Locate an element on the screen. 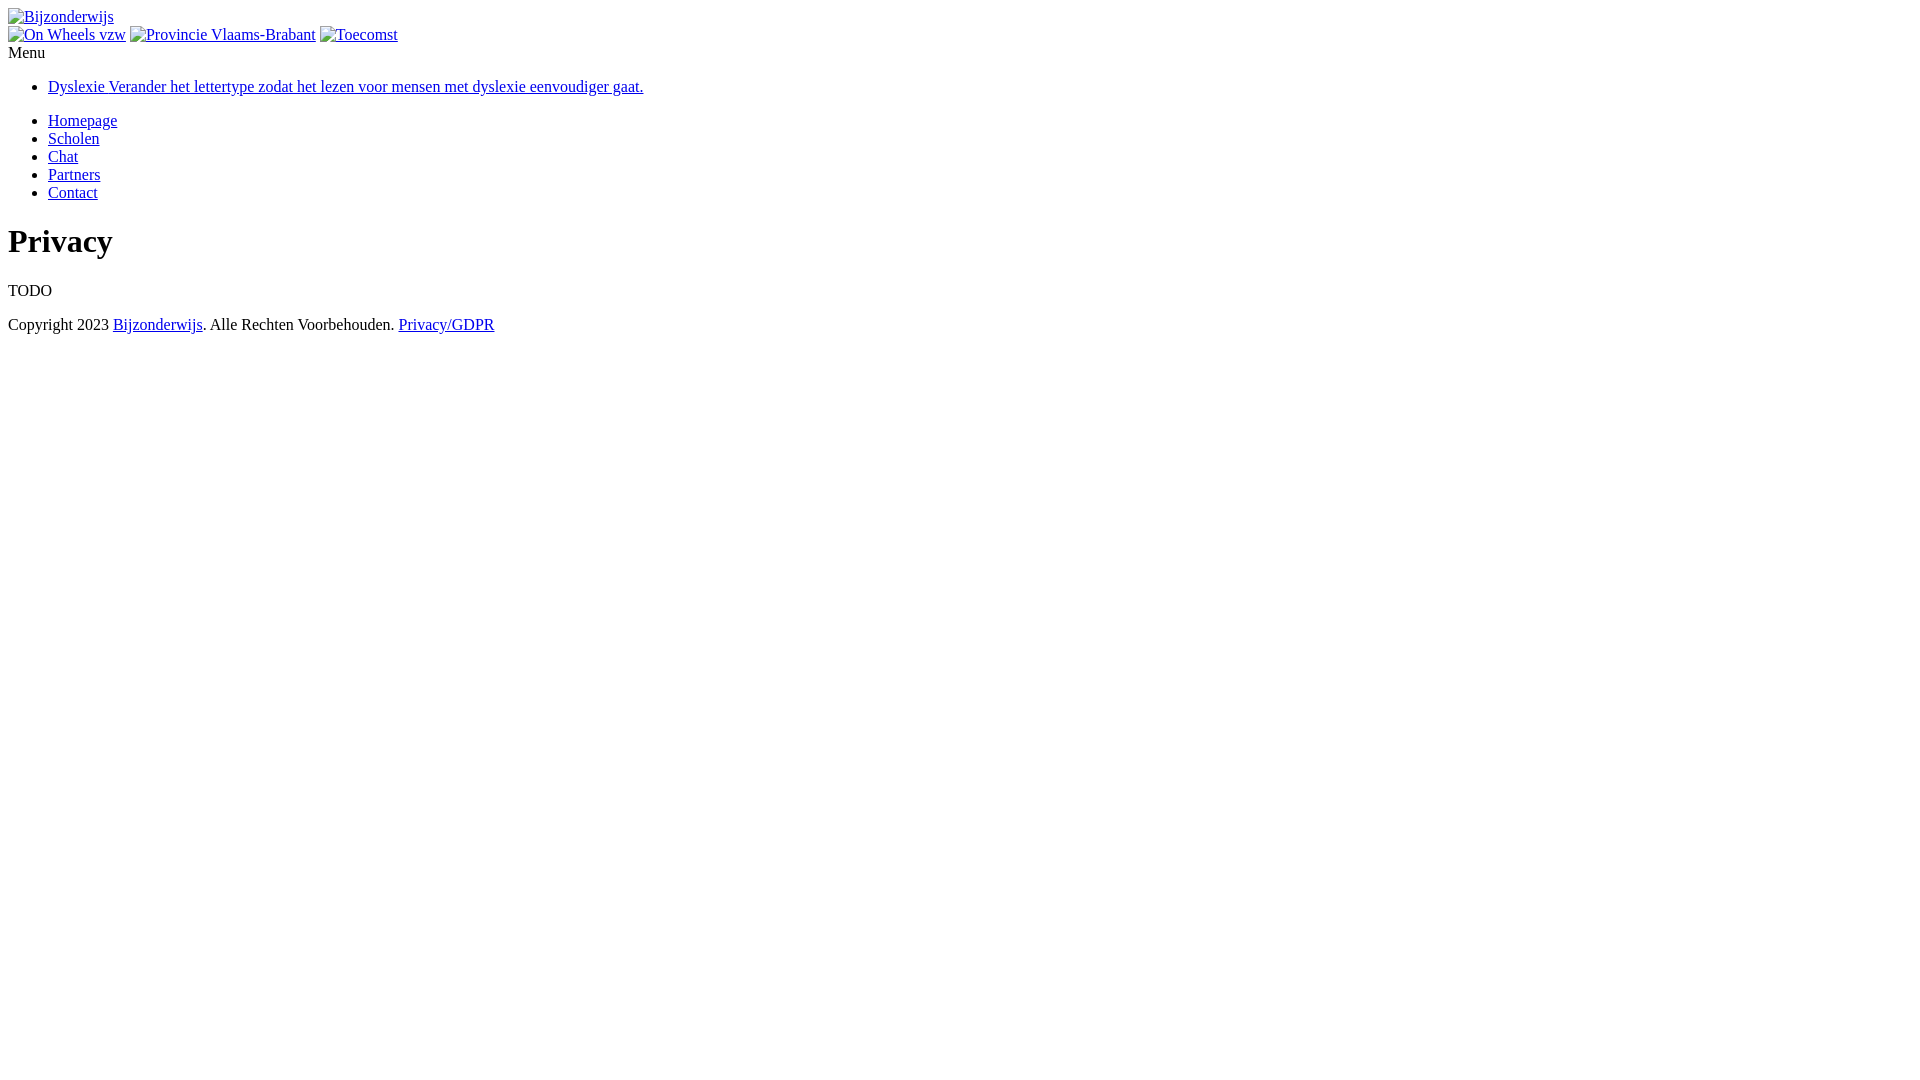 This screenshot has height=1080, width=1920. Homepage is located at coordinates (82, 120).